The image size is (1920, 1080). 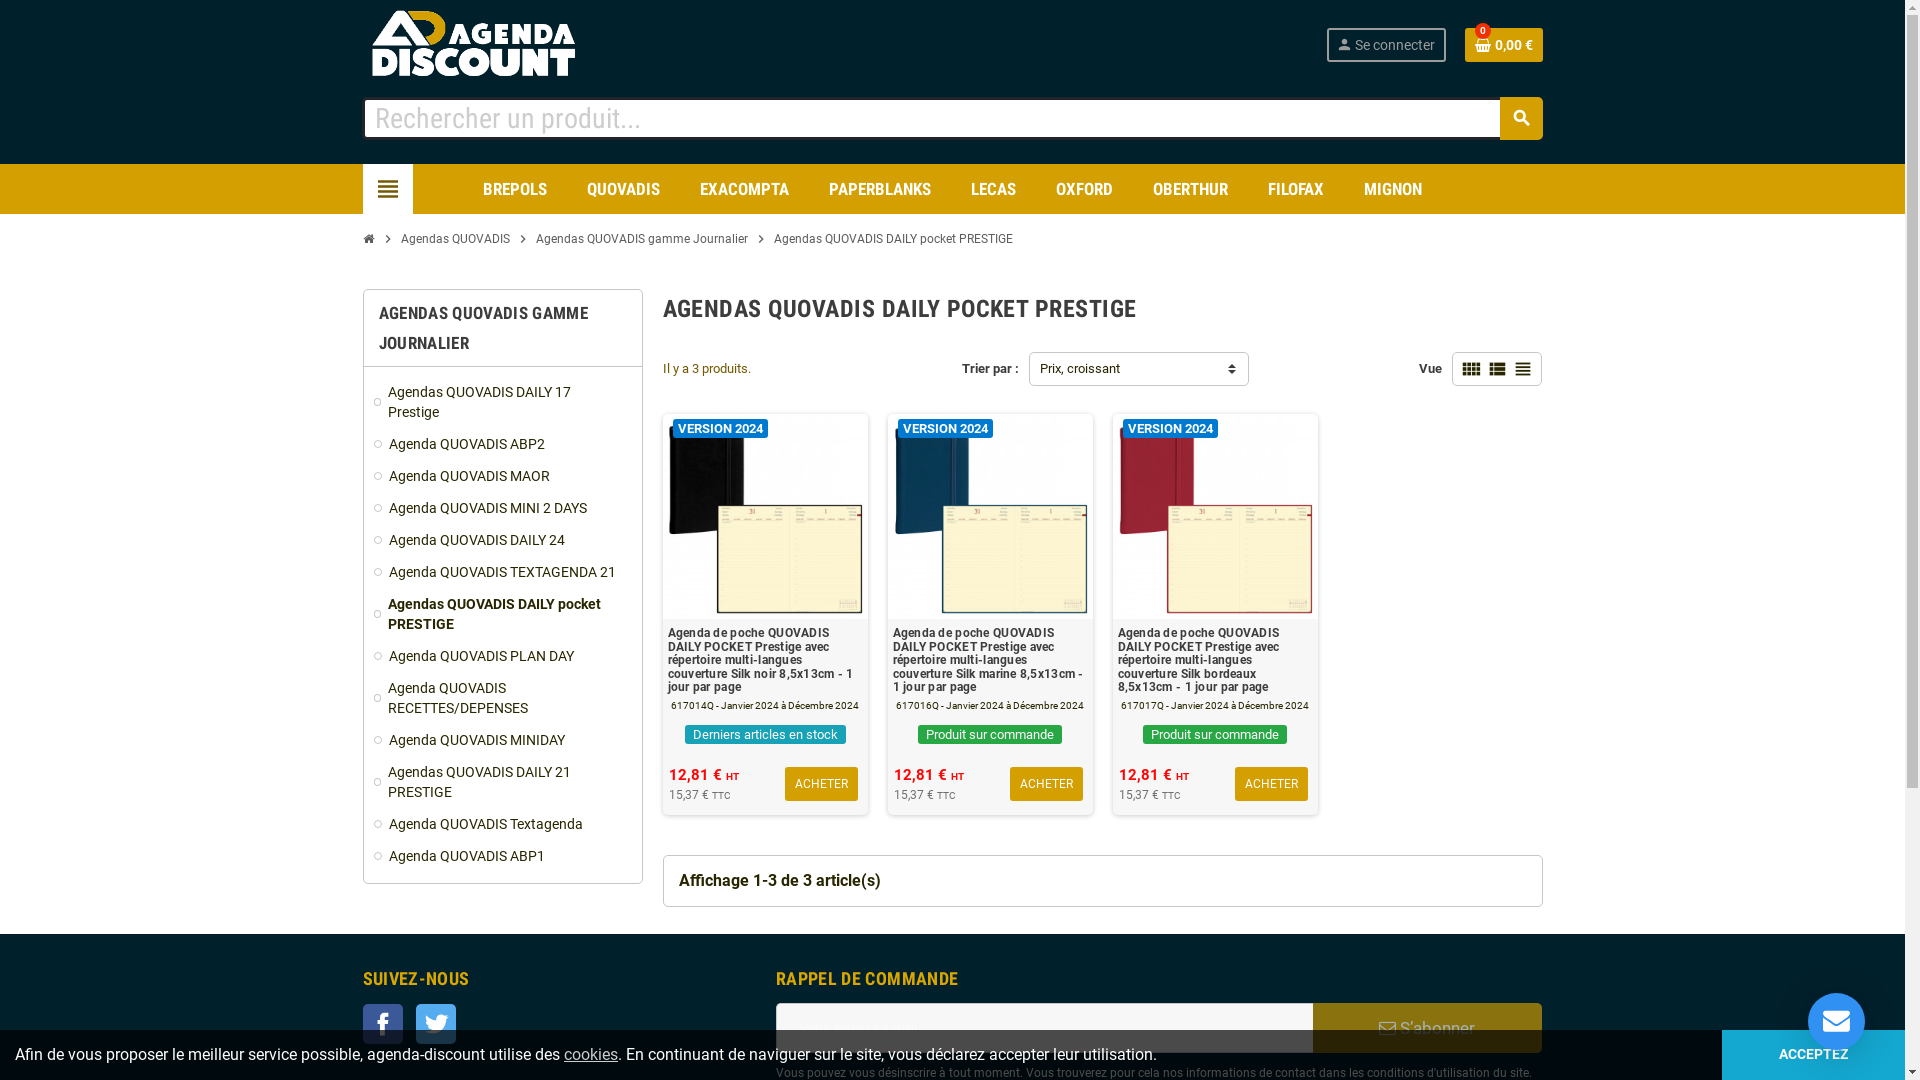 I want to click on ACHETER, so click(x=1046, y=784).